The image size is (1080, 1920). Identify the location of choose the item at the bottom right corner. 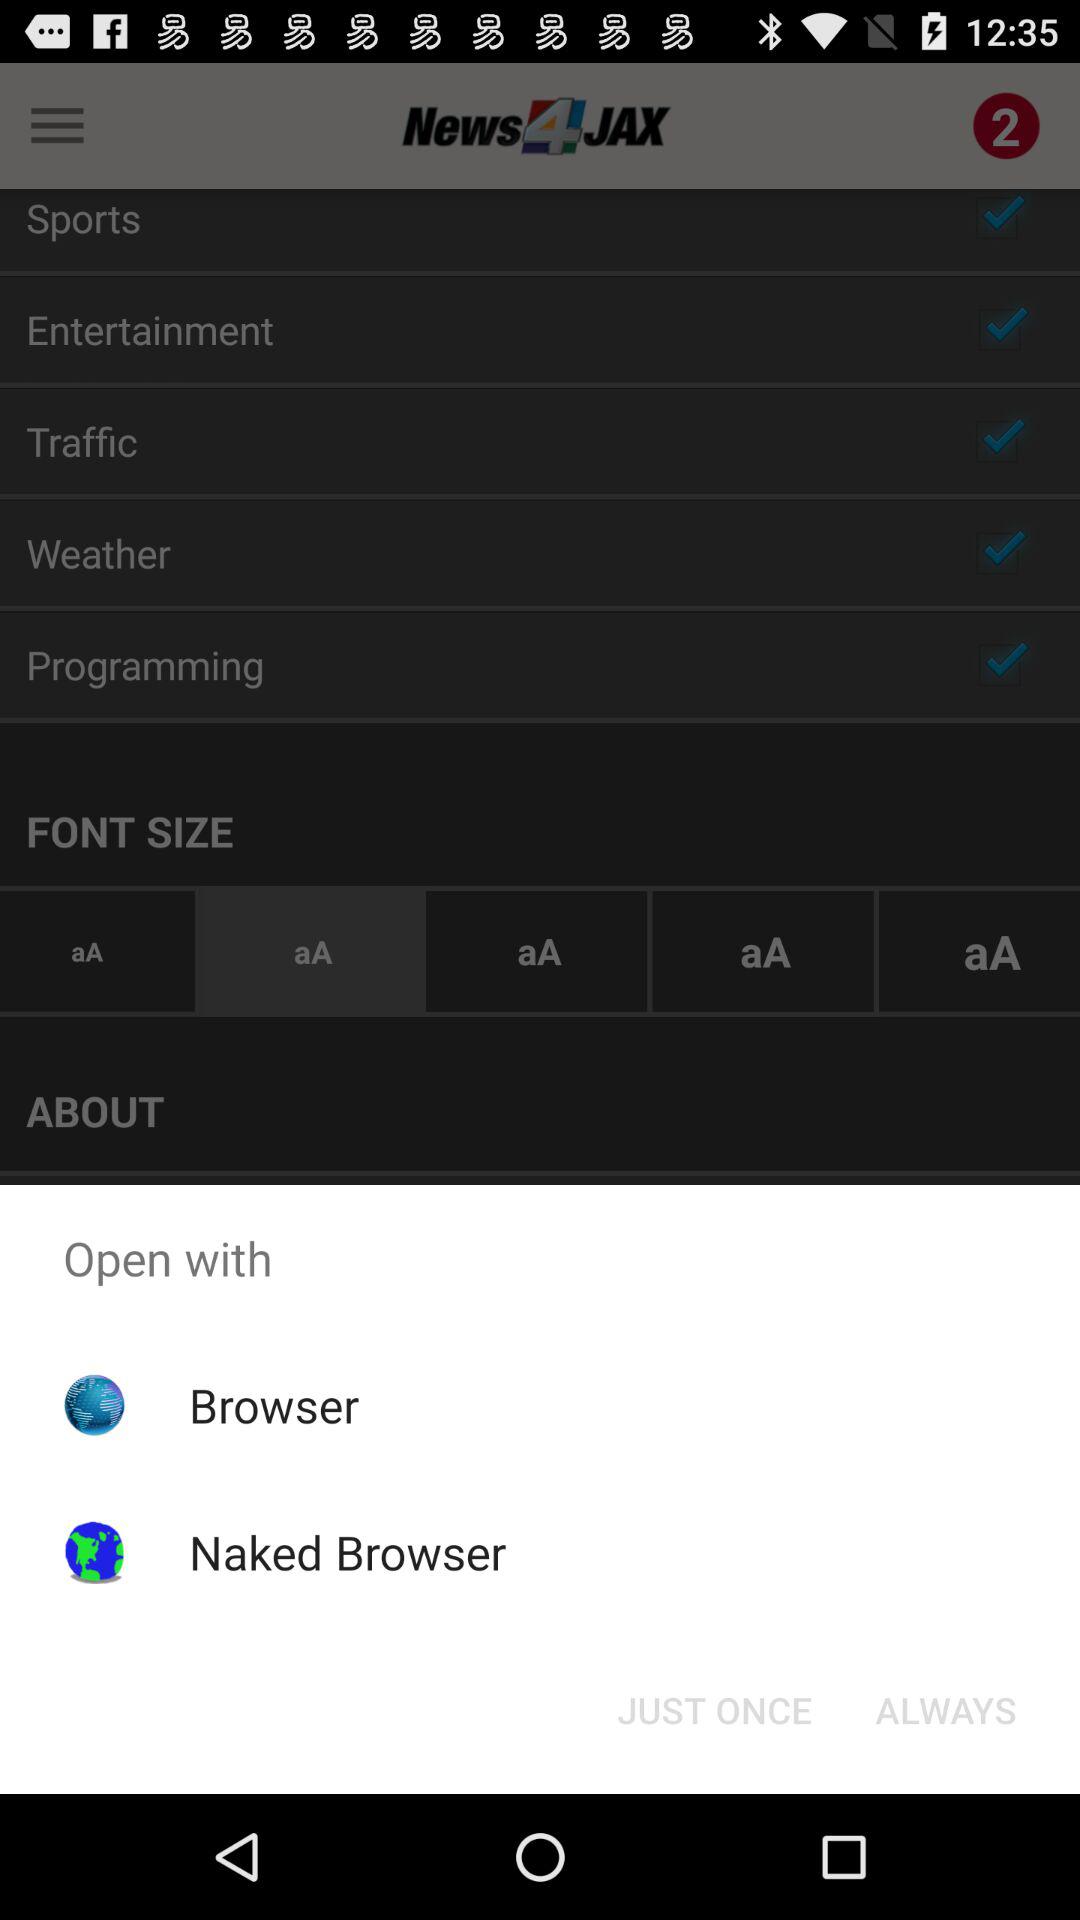
(946, 1710).